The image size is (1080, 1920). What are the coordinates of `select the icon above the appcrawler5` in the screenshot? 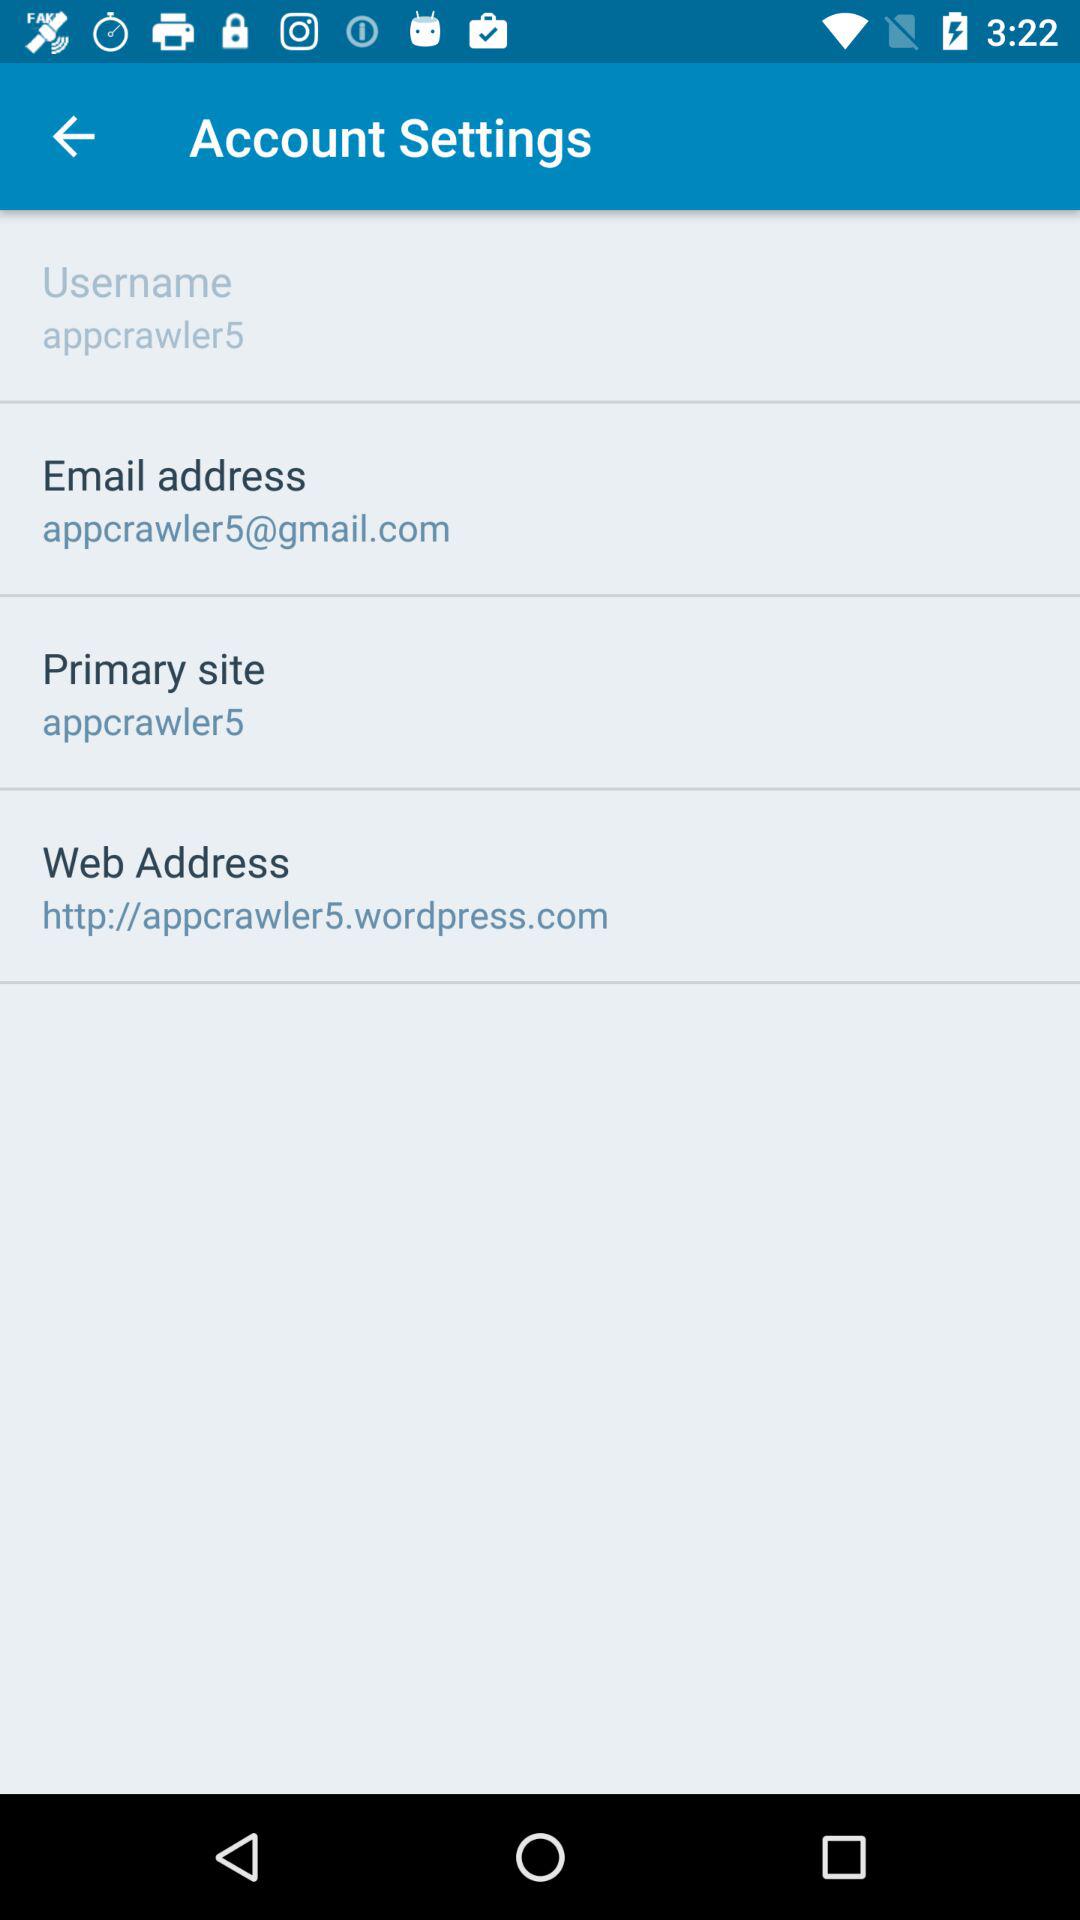 It's located at (154, 667).